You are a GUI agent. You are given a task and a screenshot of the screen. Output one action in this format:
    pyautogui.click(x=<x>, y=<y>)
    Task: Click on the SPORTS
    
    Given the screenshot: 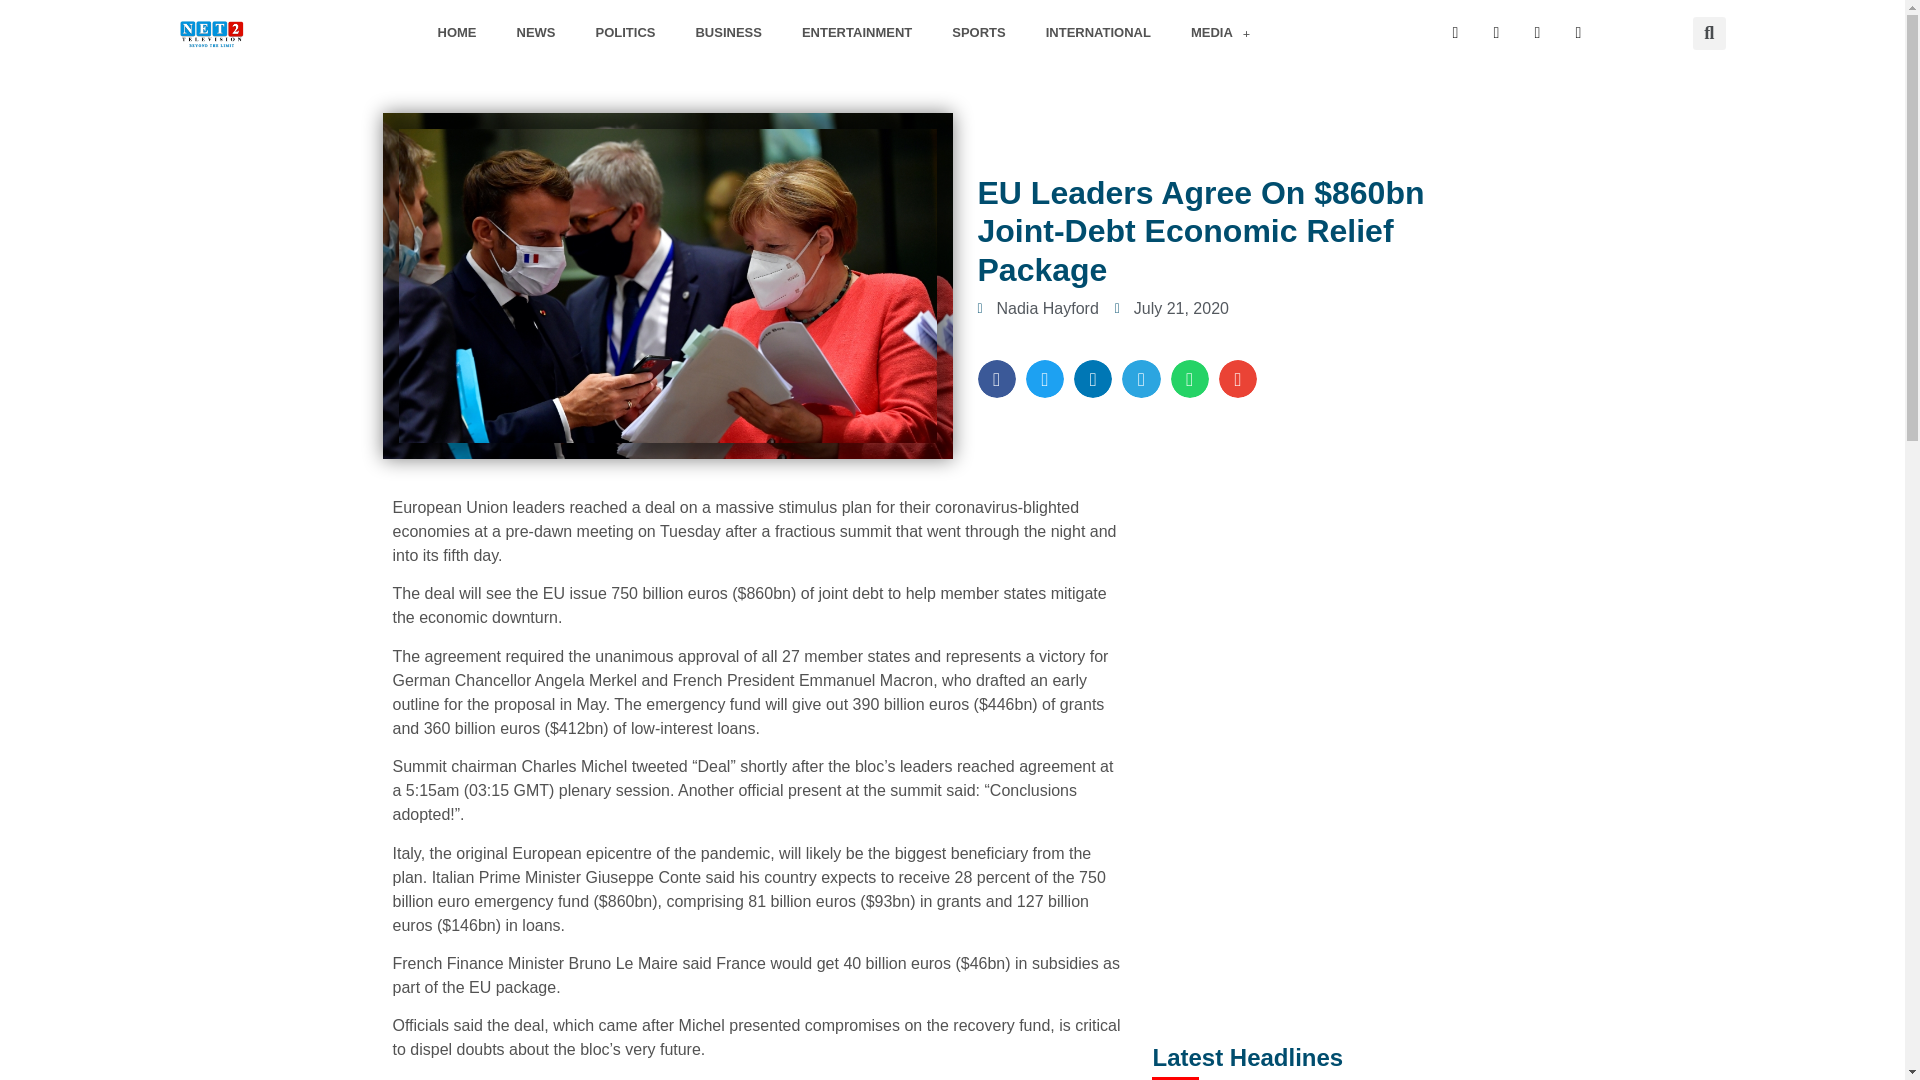 What is the action you would take?
    pyautogui.click(x=978, y=32)
    